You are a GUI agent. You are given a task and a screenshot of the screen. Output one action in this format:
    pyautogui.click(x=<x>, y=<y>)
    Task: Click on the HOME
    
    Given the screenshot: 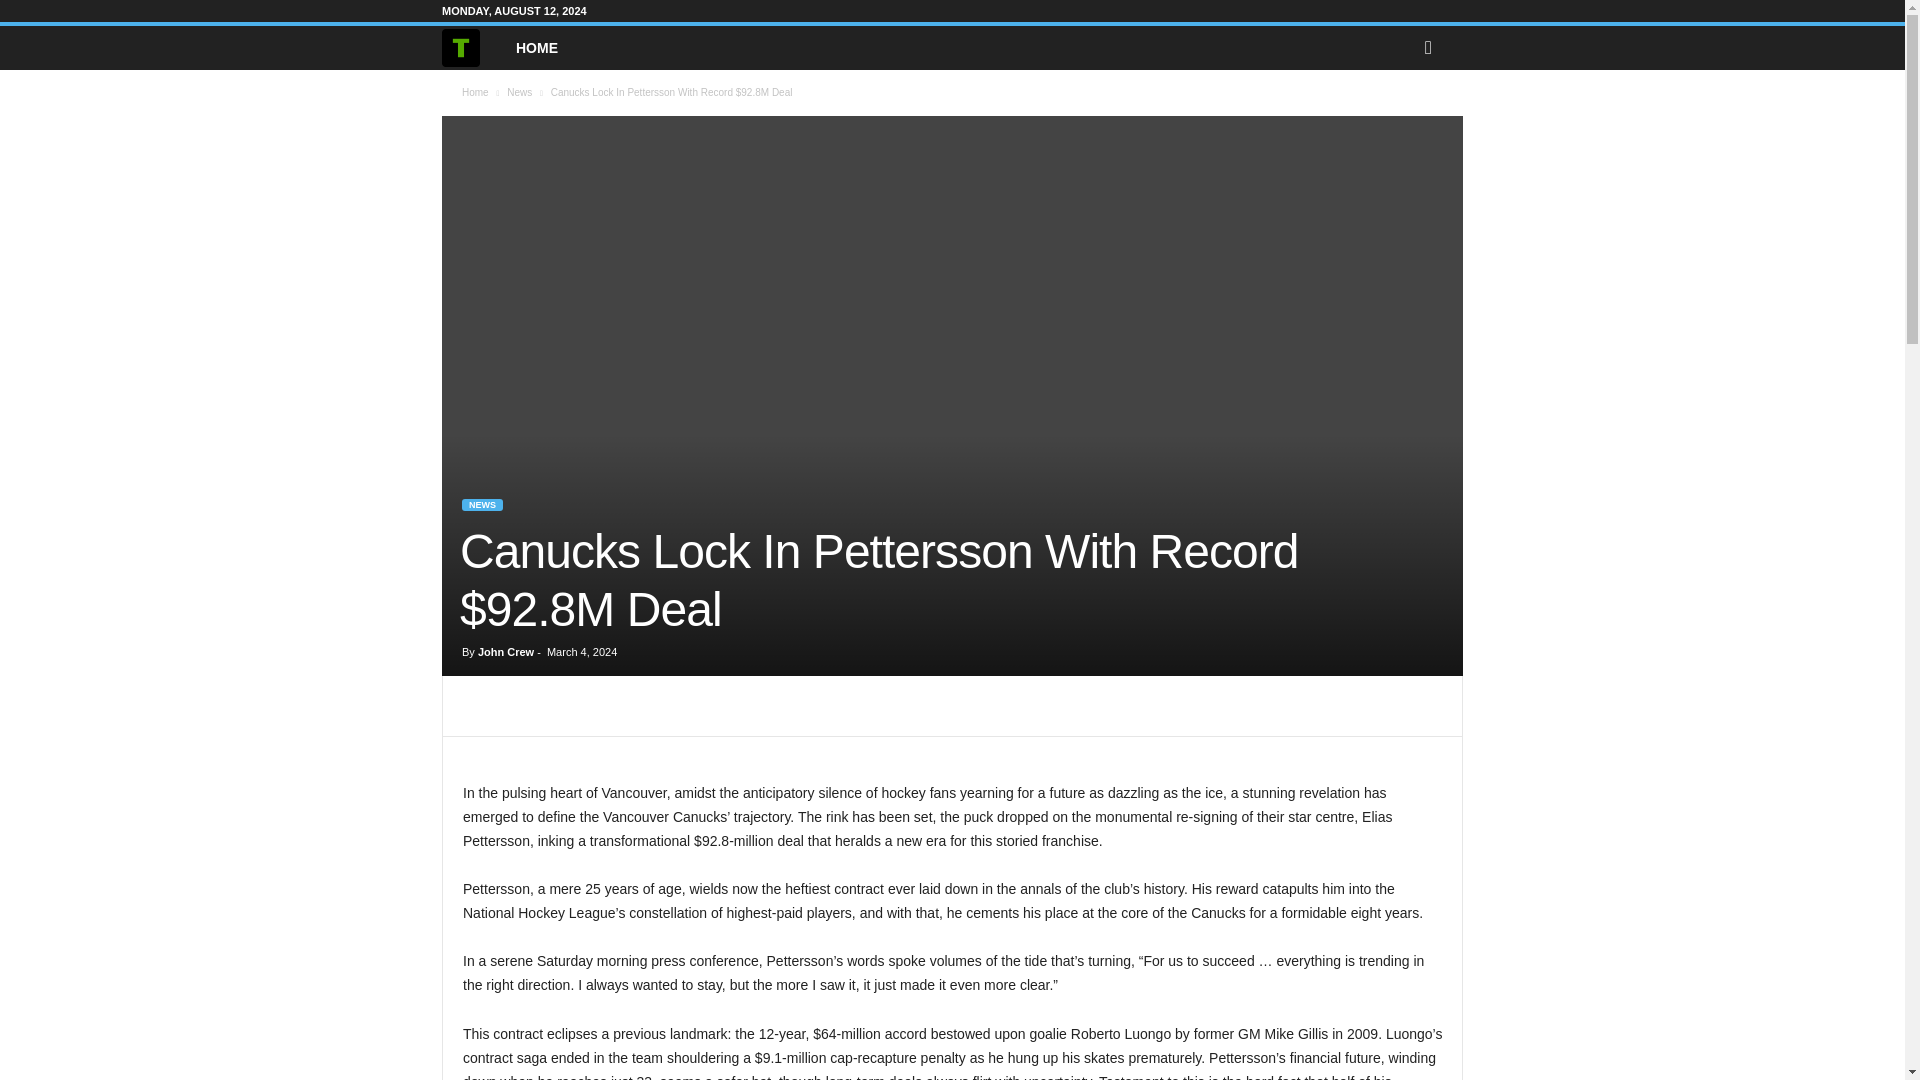 What is the action you would take?
    pyautogui.click(x=536, y=48)
    